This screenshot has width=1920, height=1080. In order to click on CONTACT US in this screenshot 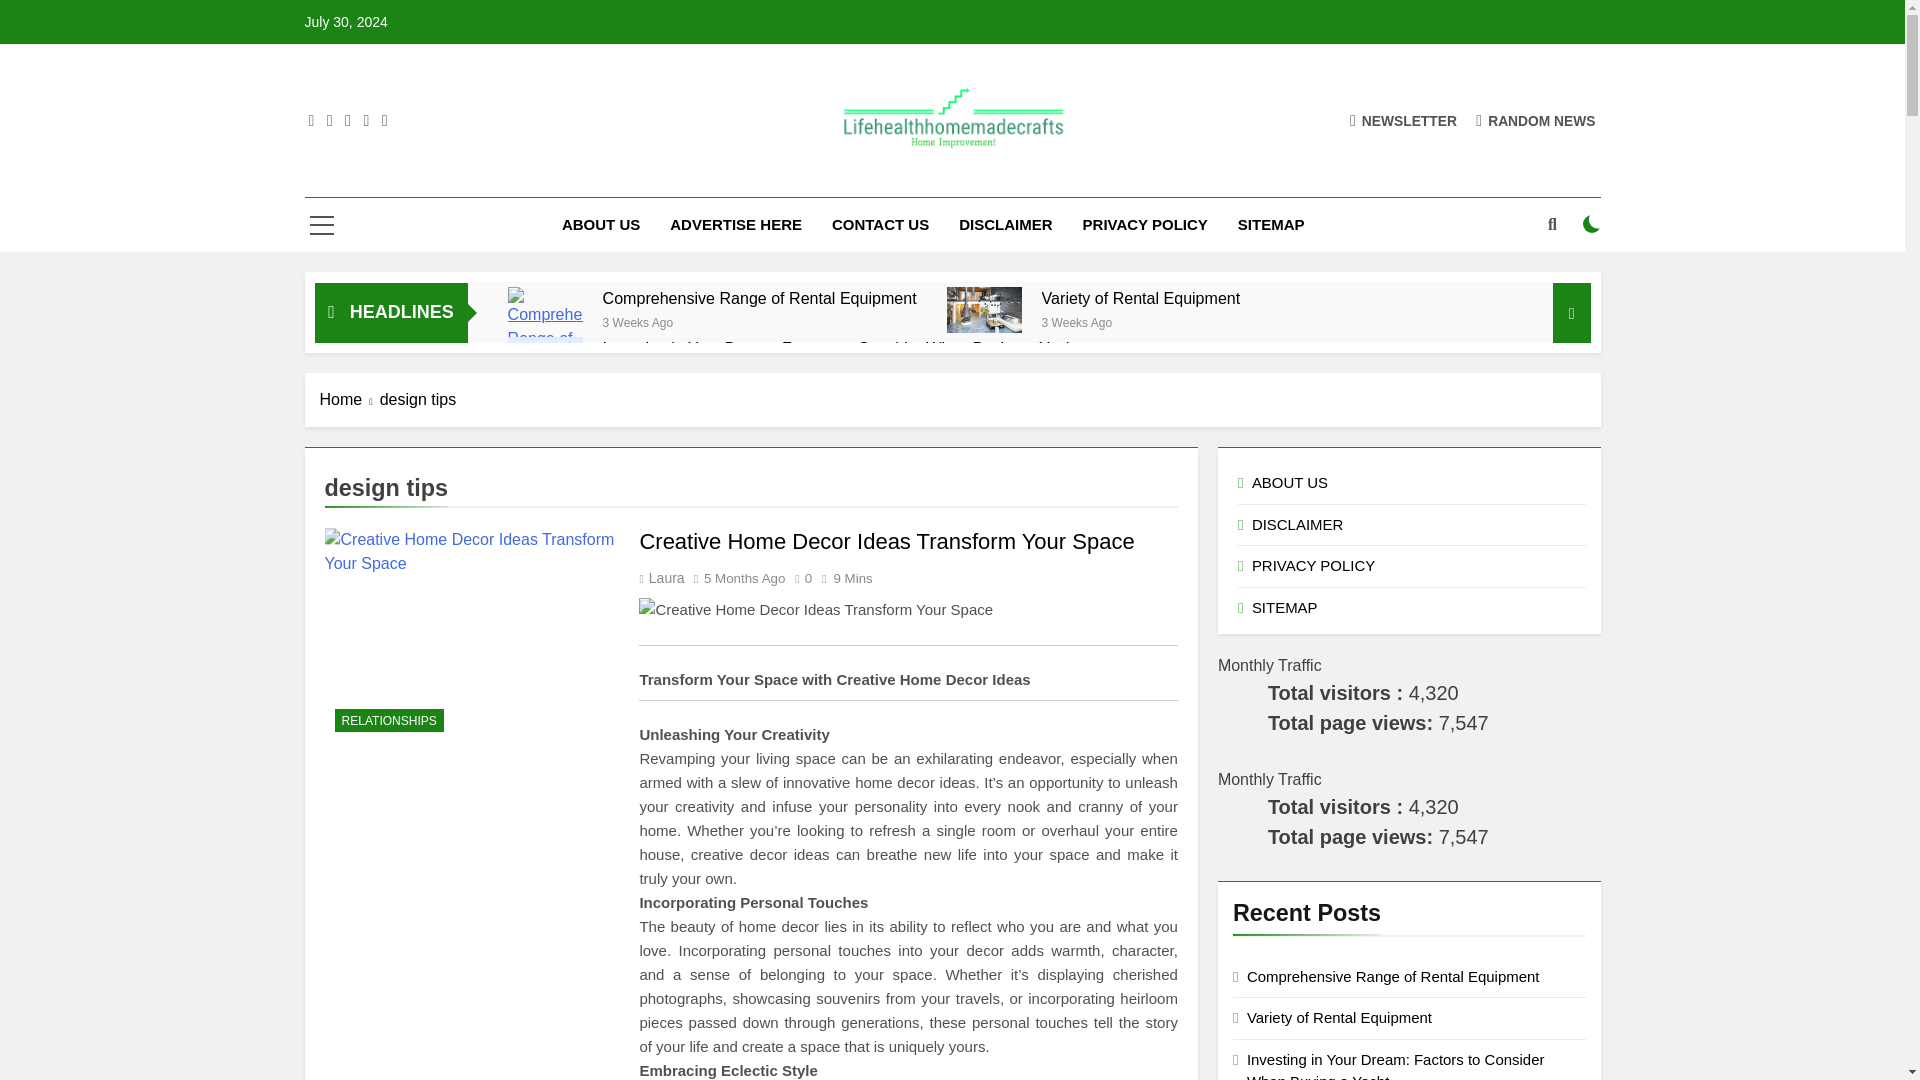, I will do `click(880, 224)`.